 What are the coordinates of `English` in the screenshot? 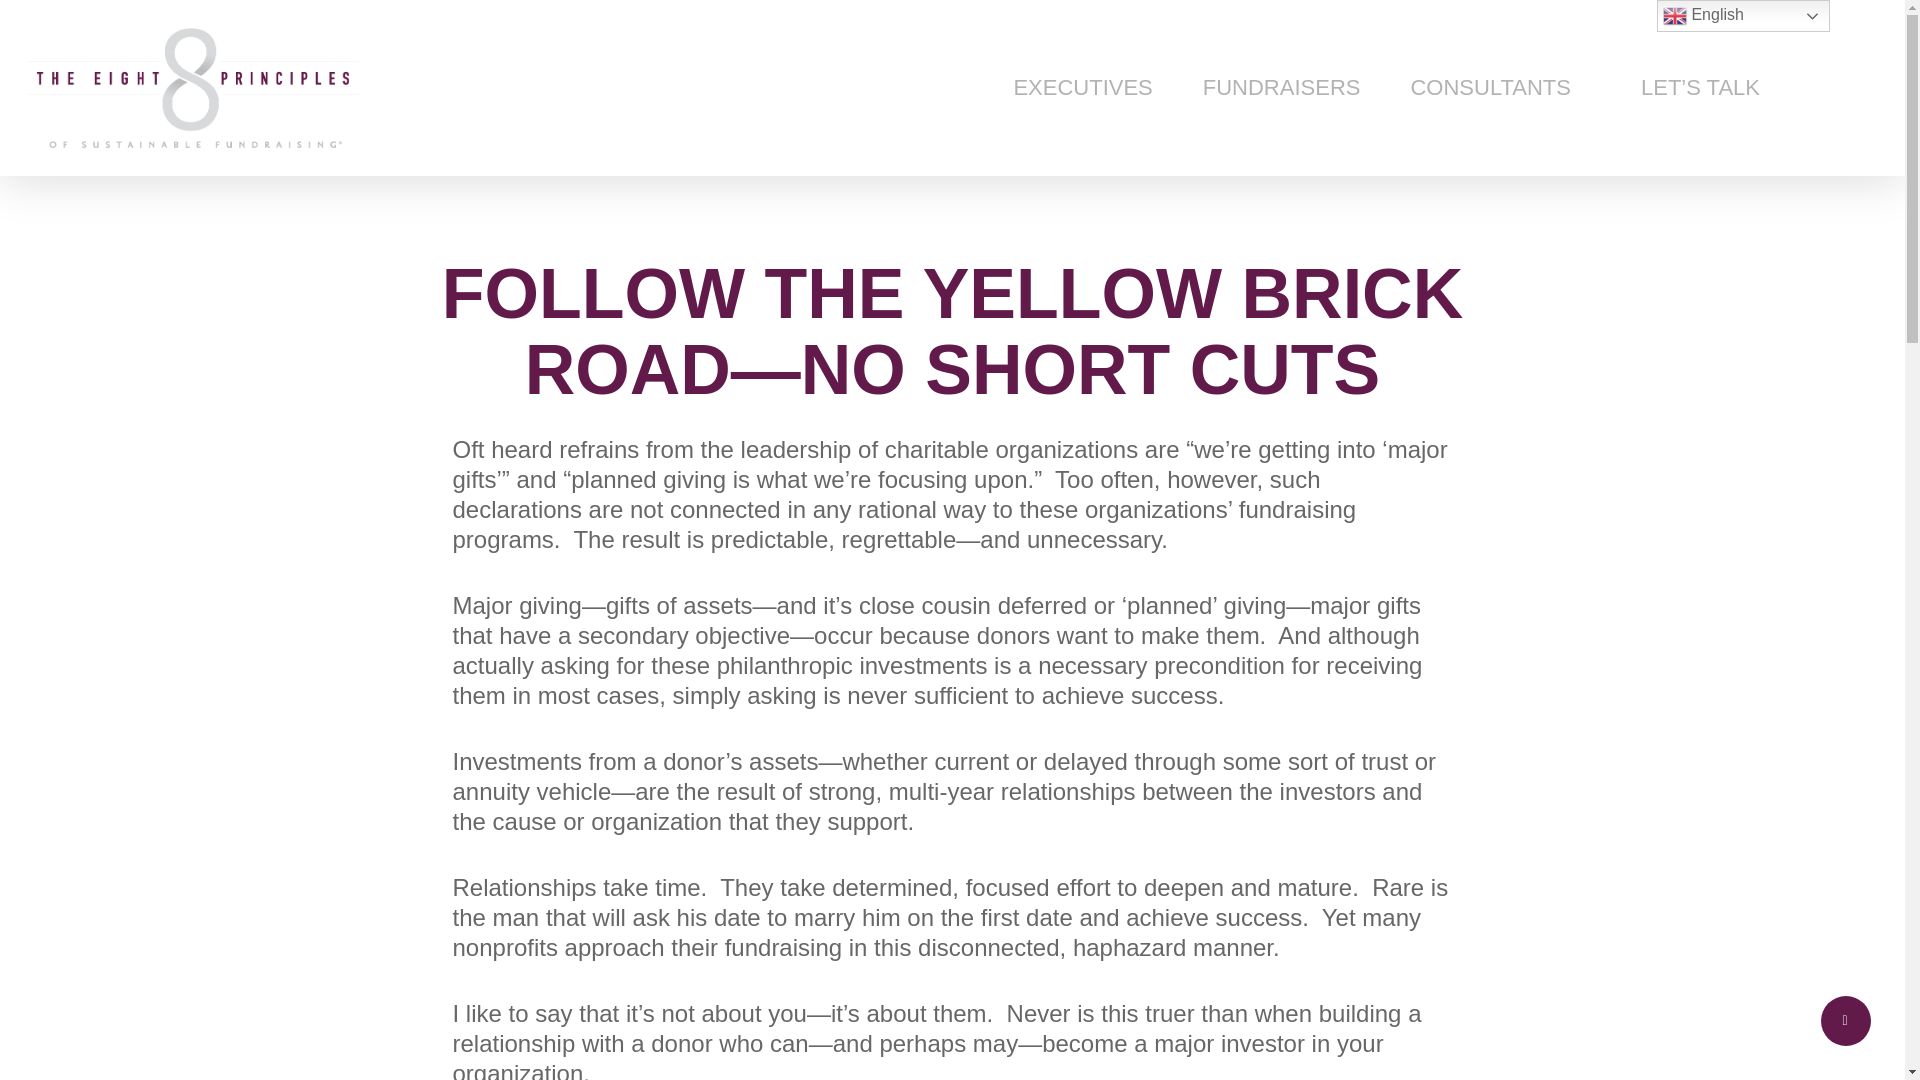 It's located at (1742, 16).